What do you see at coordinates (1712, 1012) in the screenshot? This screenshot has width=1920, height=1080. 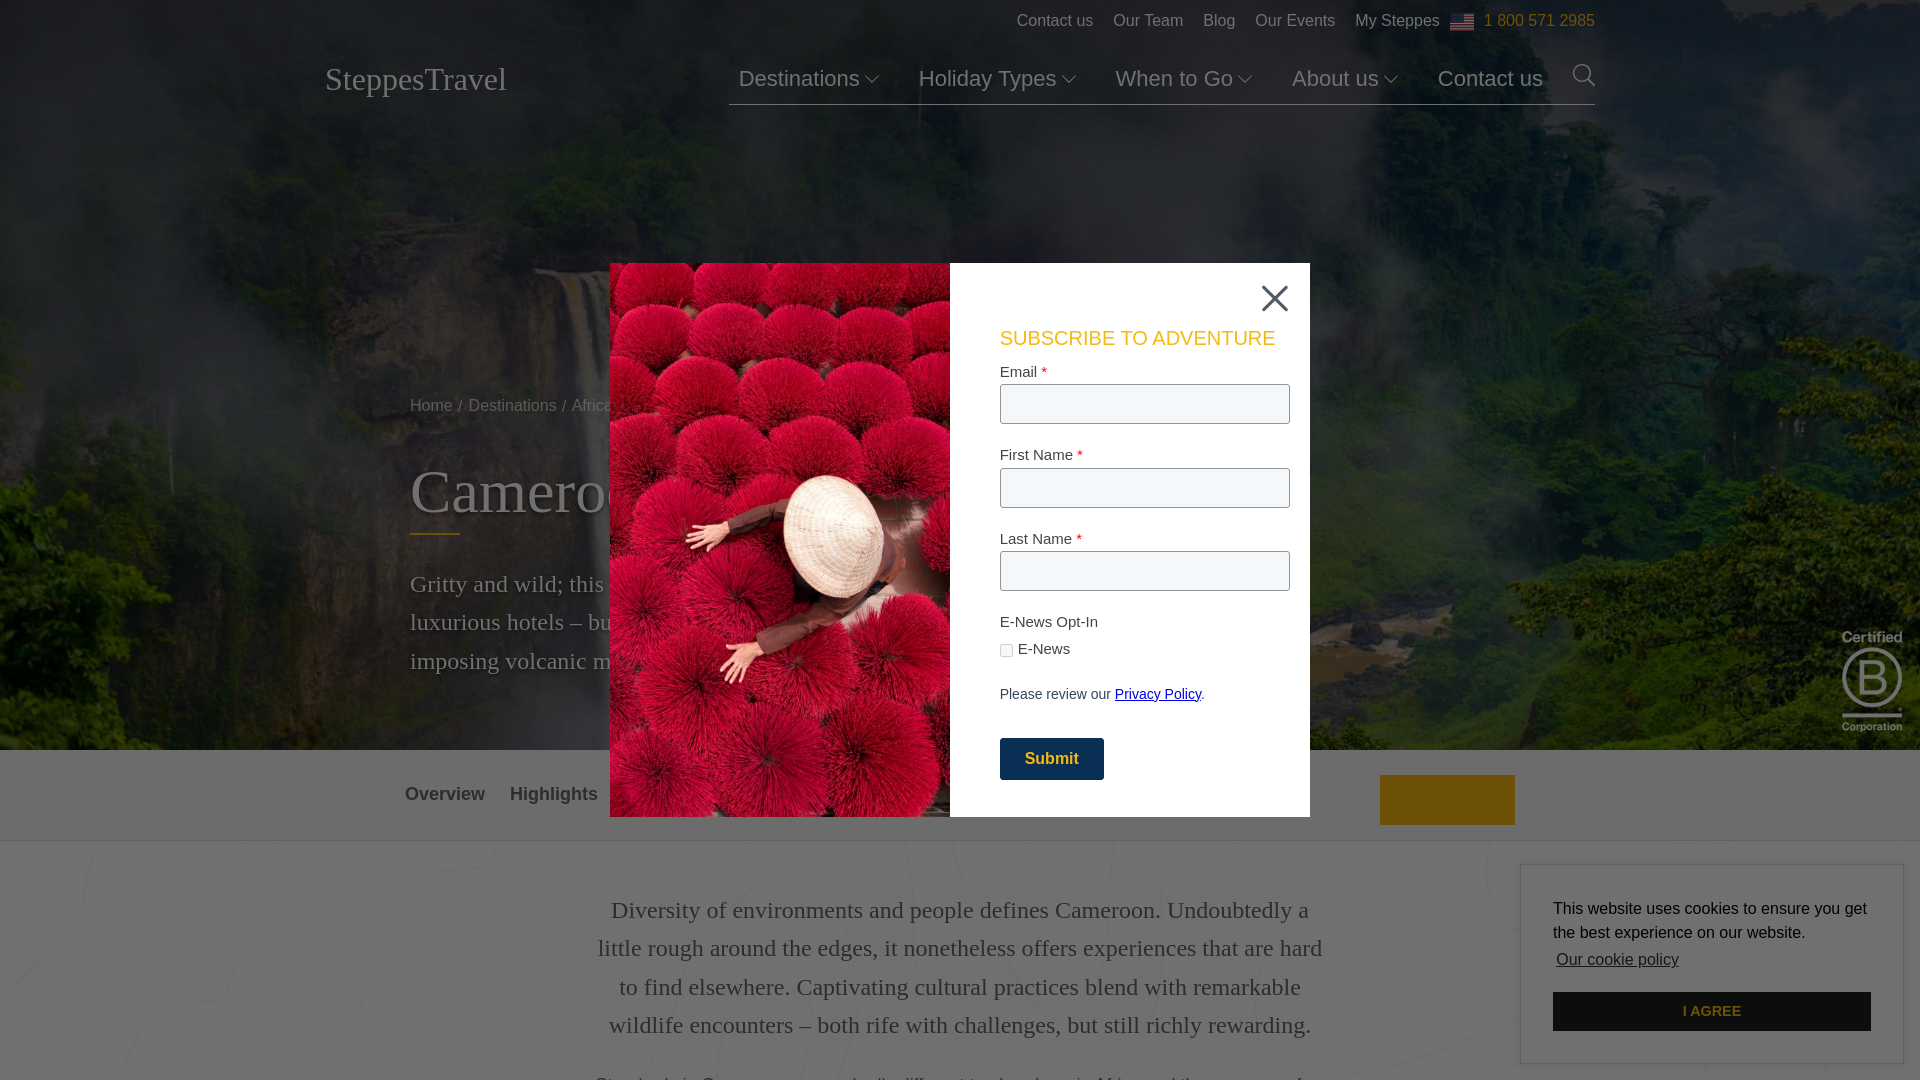 I see `I AGREE` at bounding box center [1712, 1012].